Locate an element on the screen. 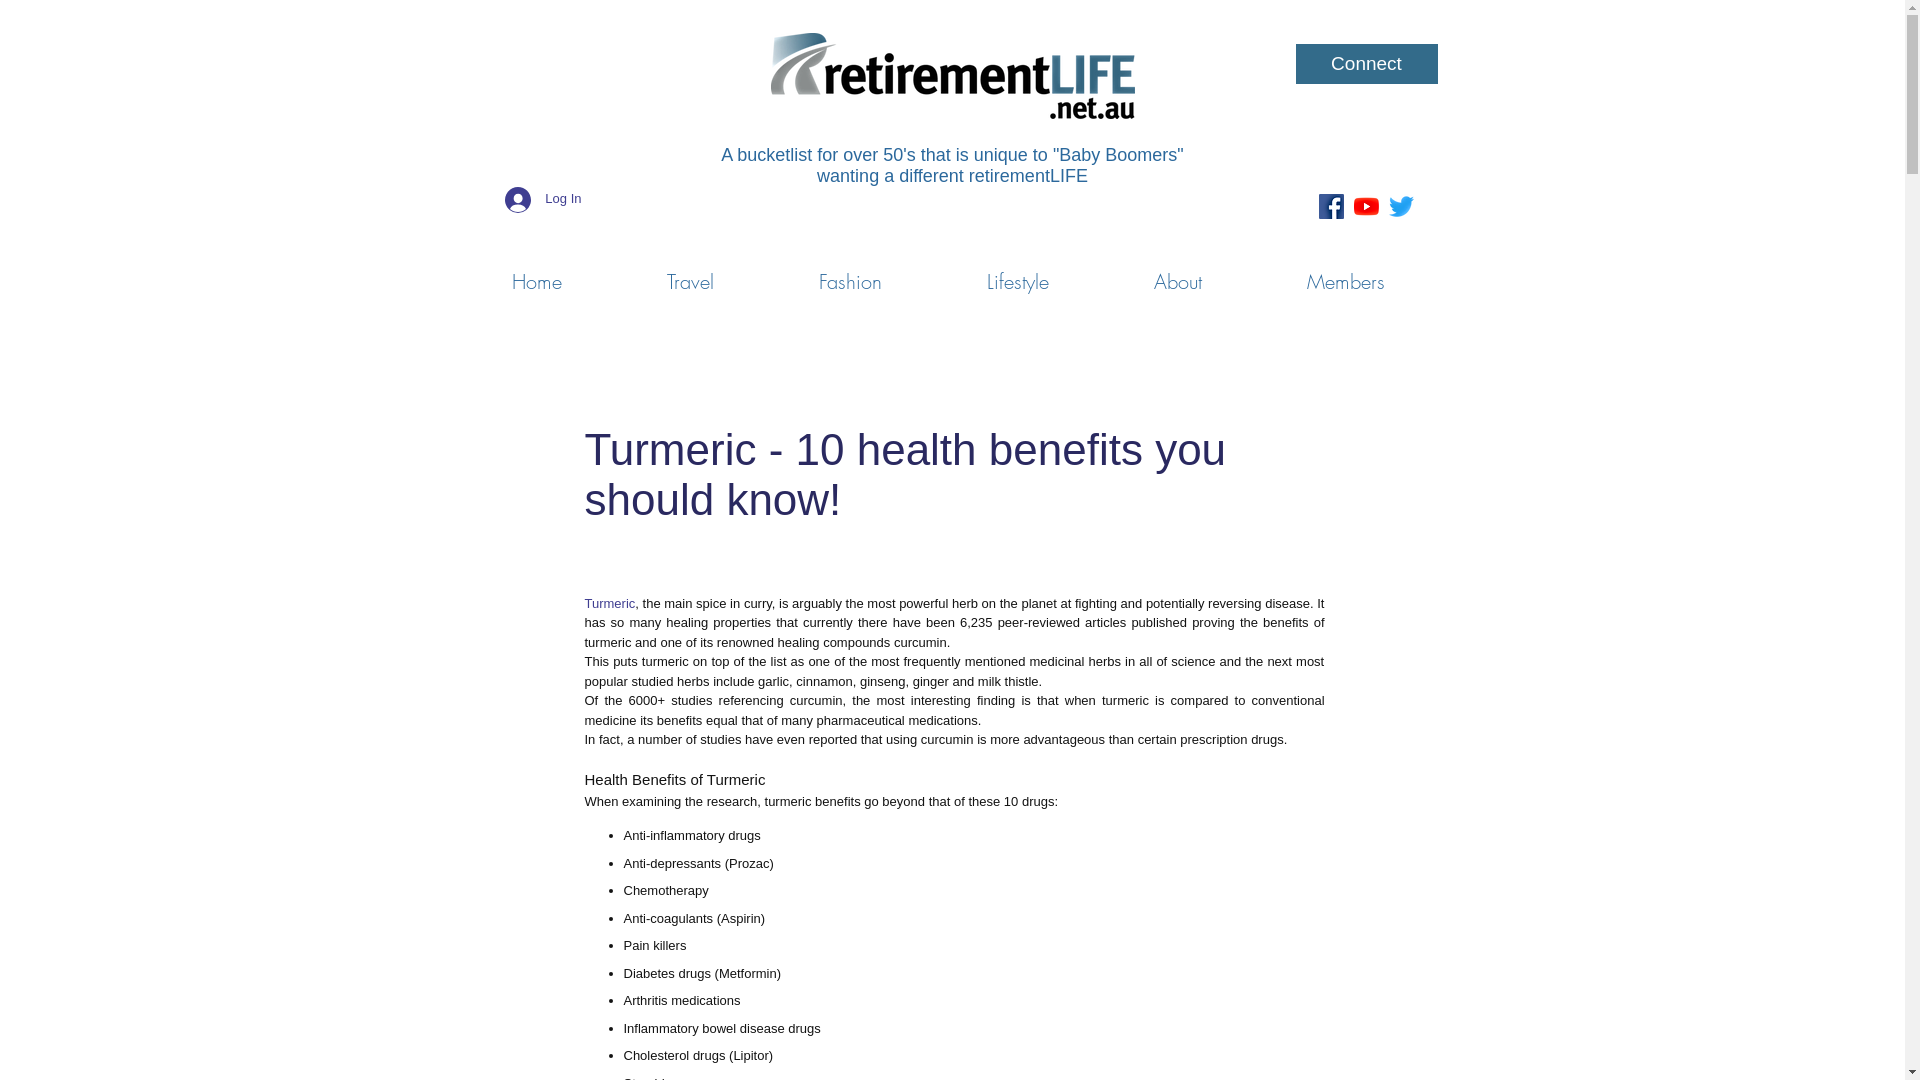  Members is located at coordinates (1346, 273).